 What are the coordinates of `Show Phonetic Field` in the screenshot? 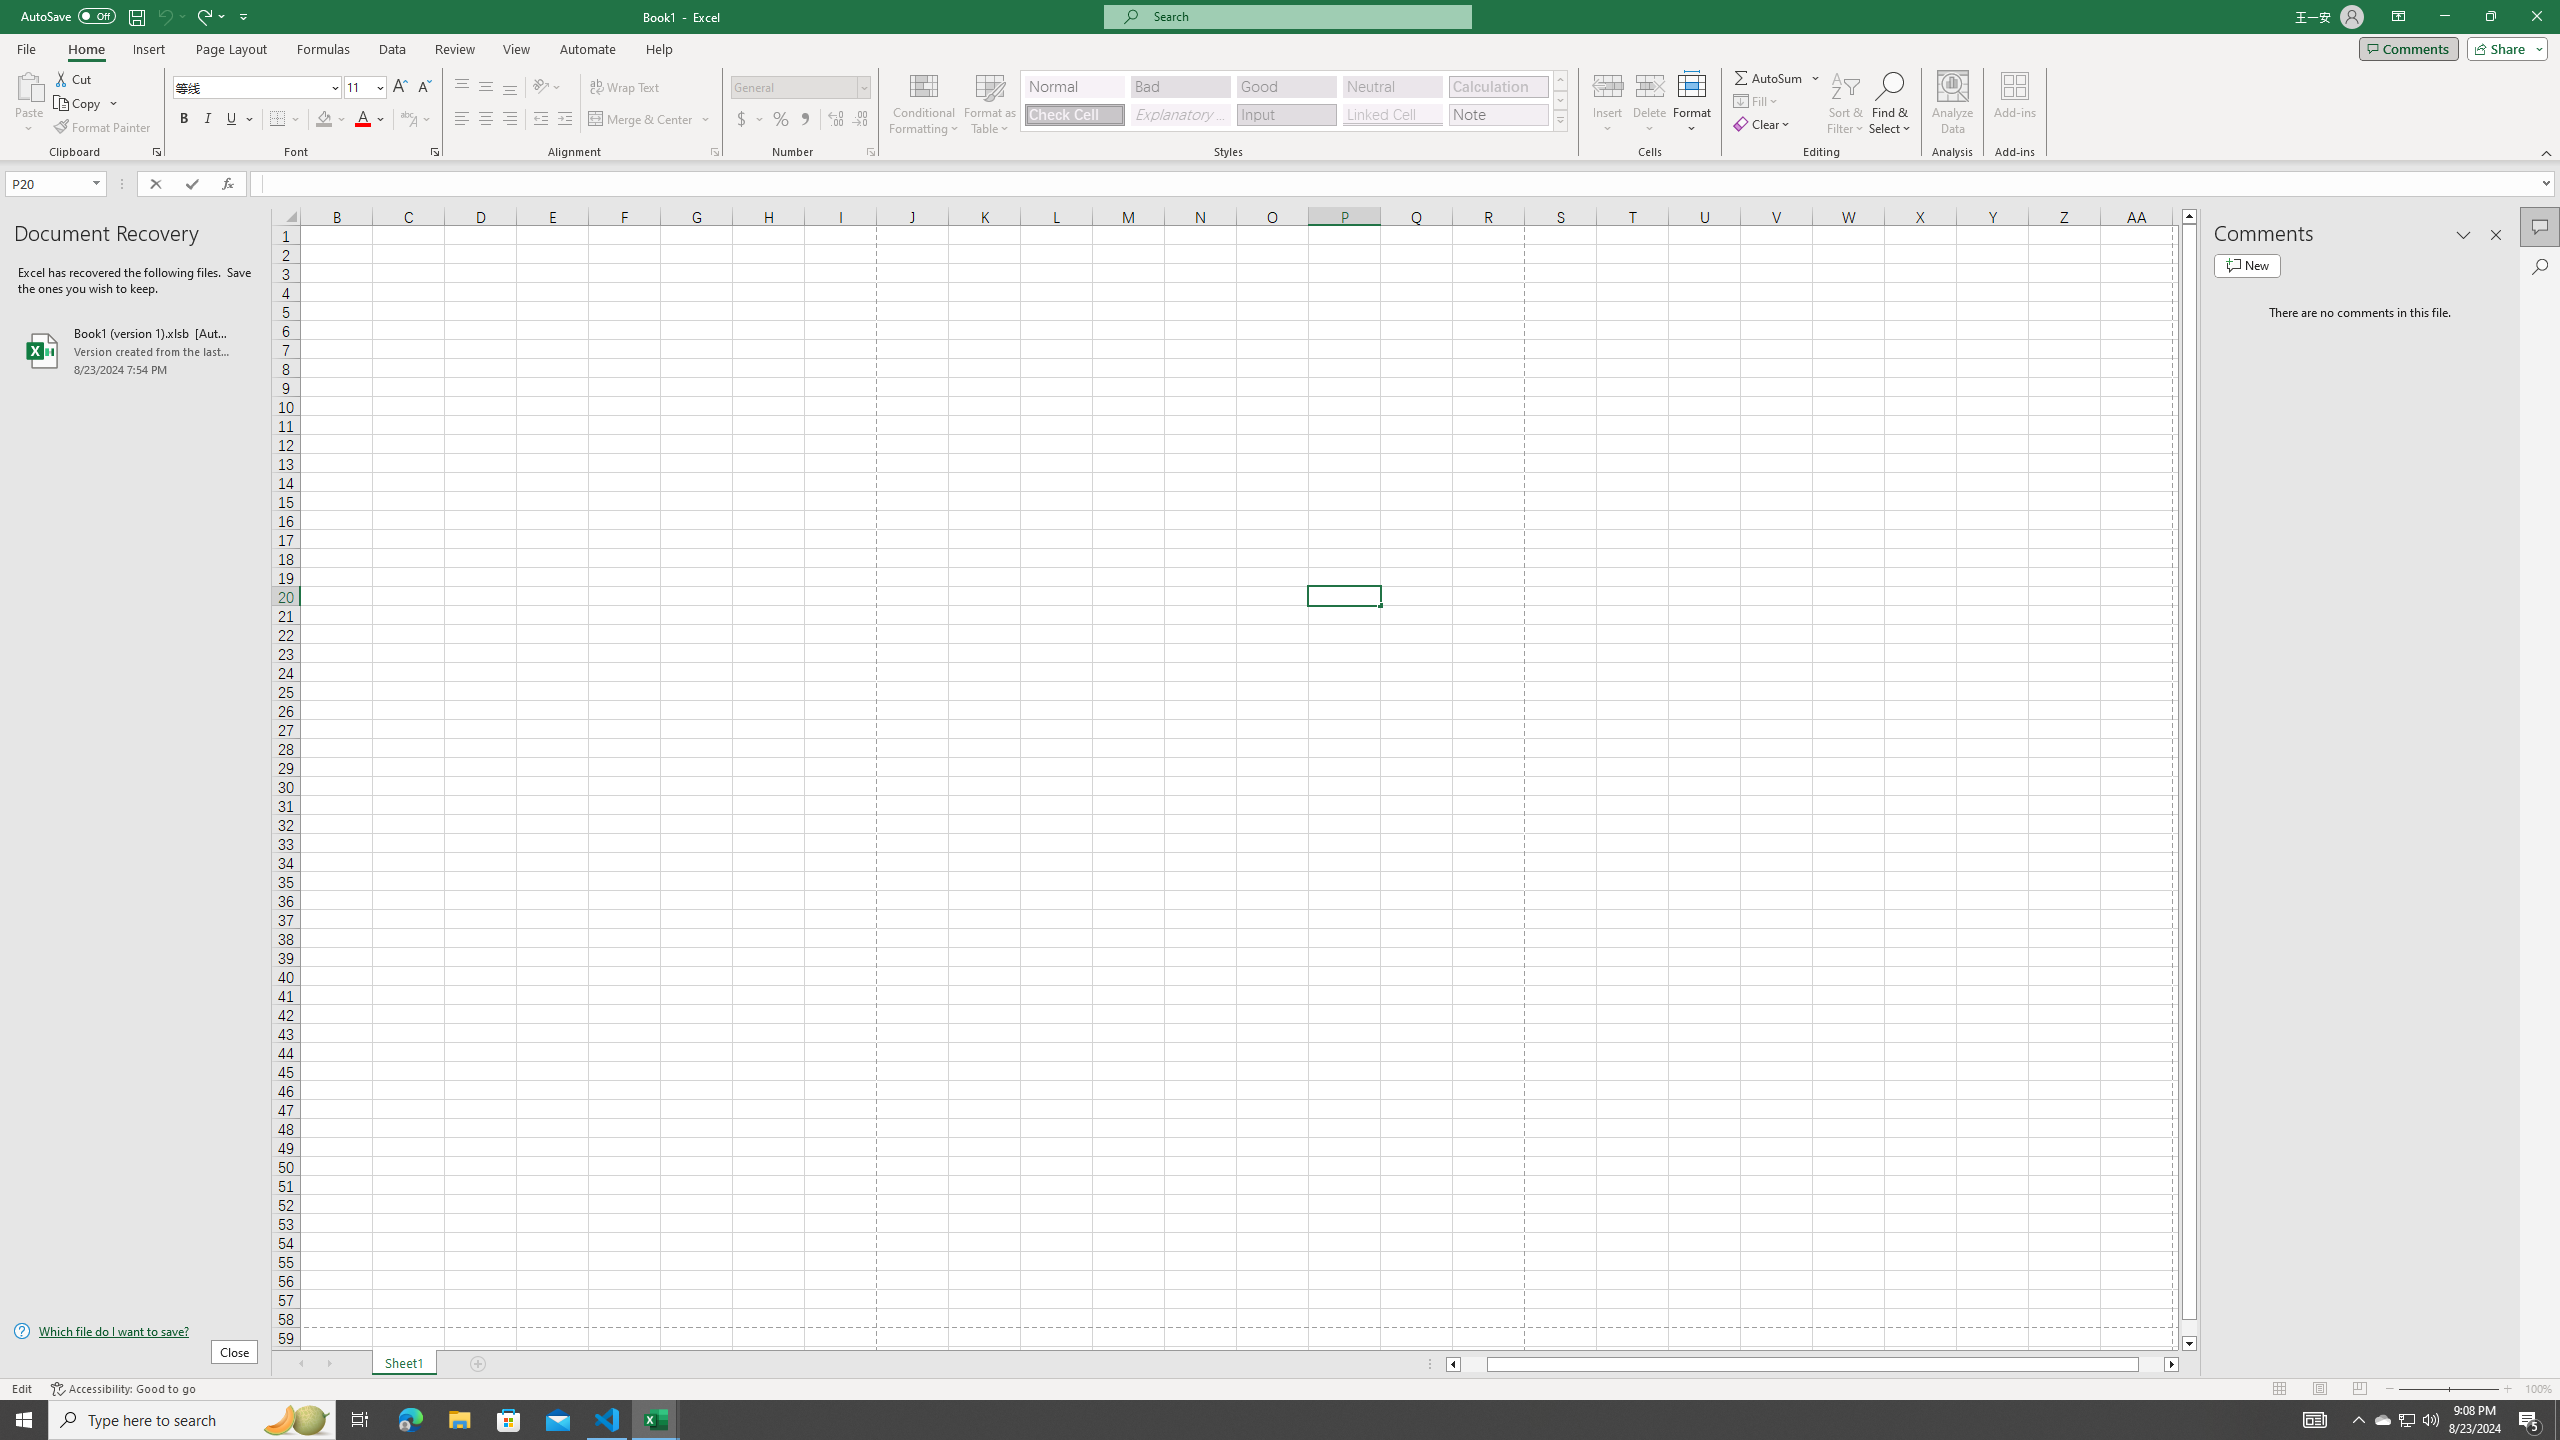 It's located at (408, 120).